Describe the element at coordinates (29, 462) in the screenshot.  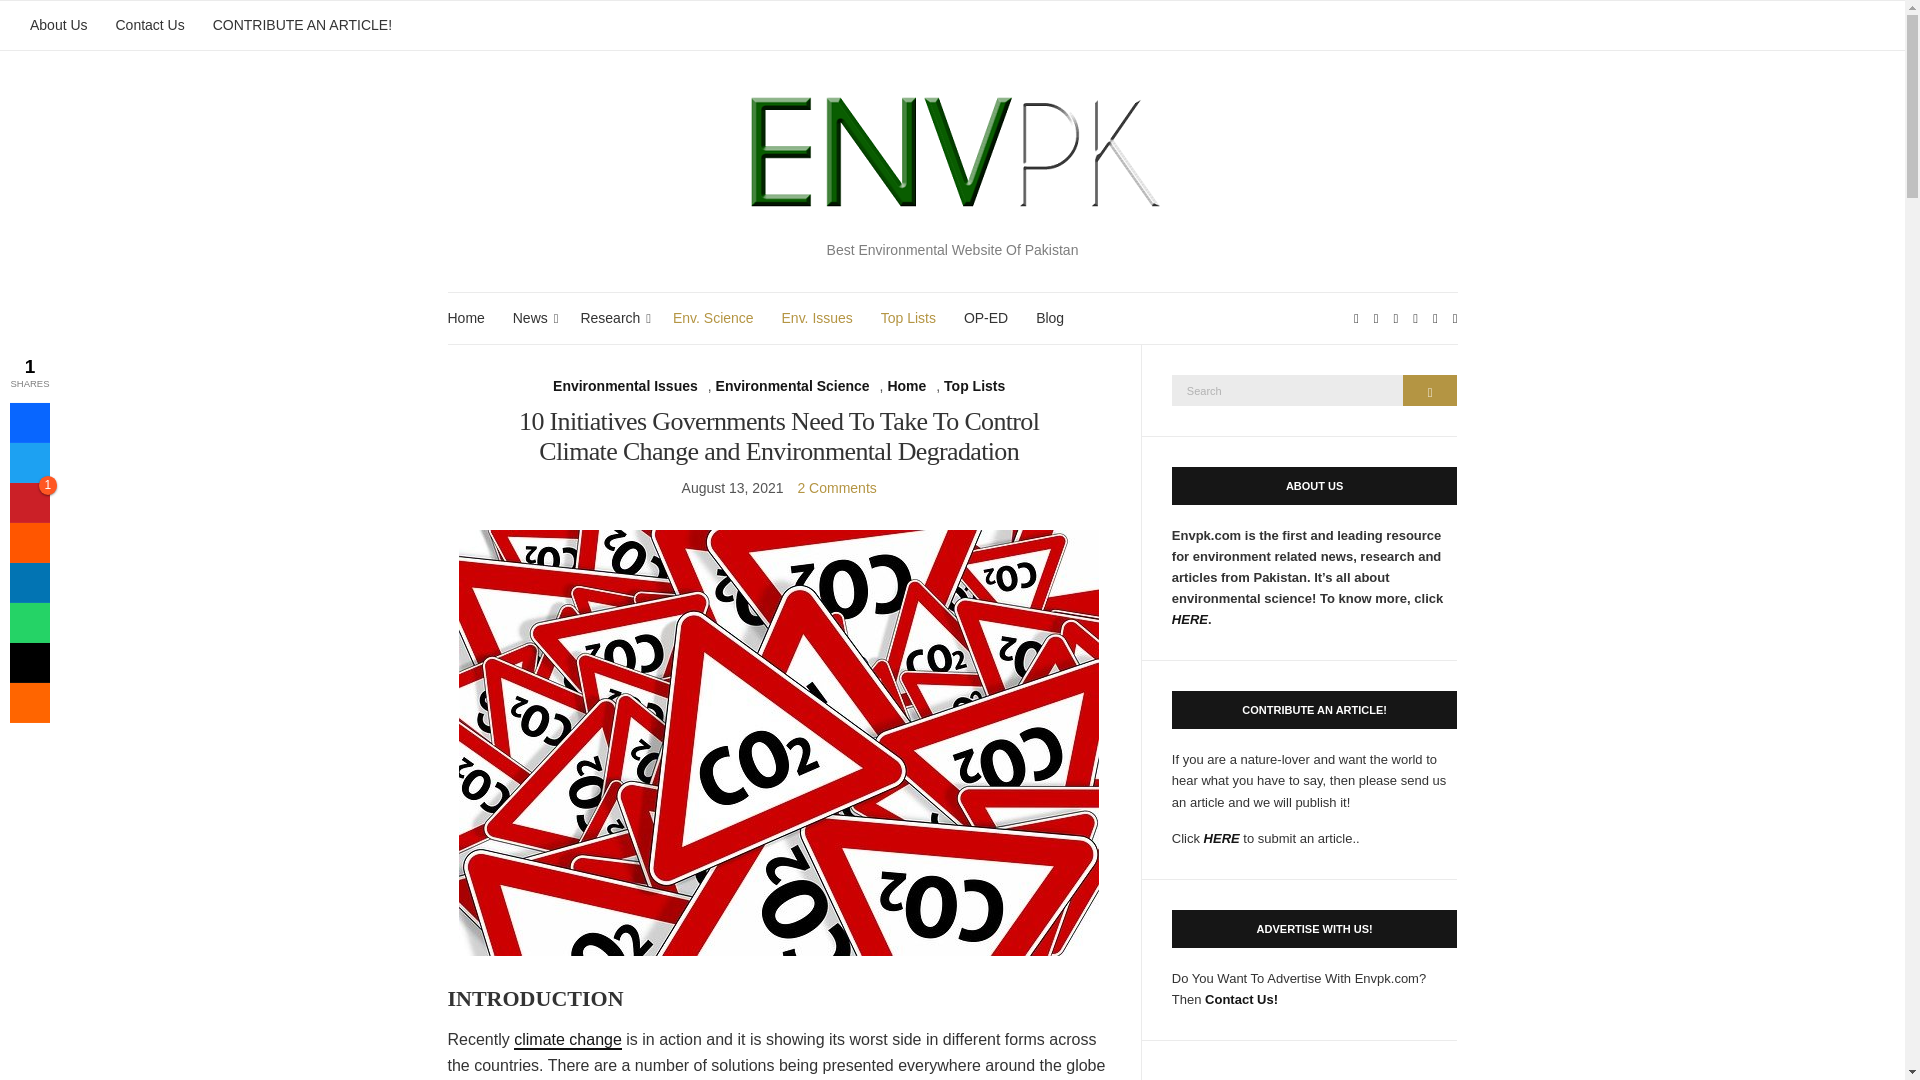
I see `Tweet this !` at that location.